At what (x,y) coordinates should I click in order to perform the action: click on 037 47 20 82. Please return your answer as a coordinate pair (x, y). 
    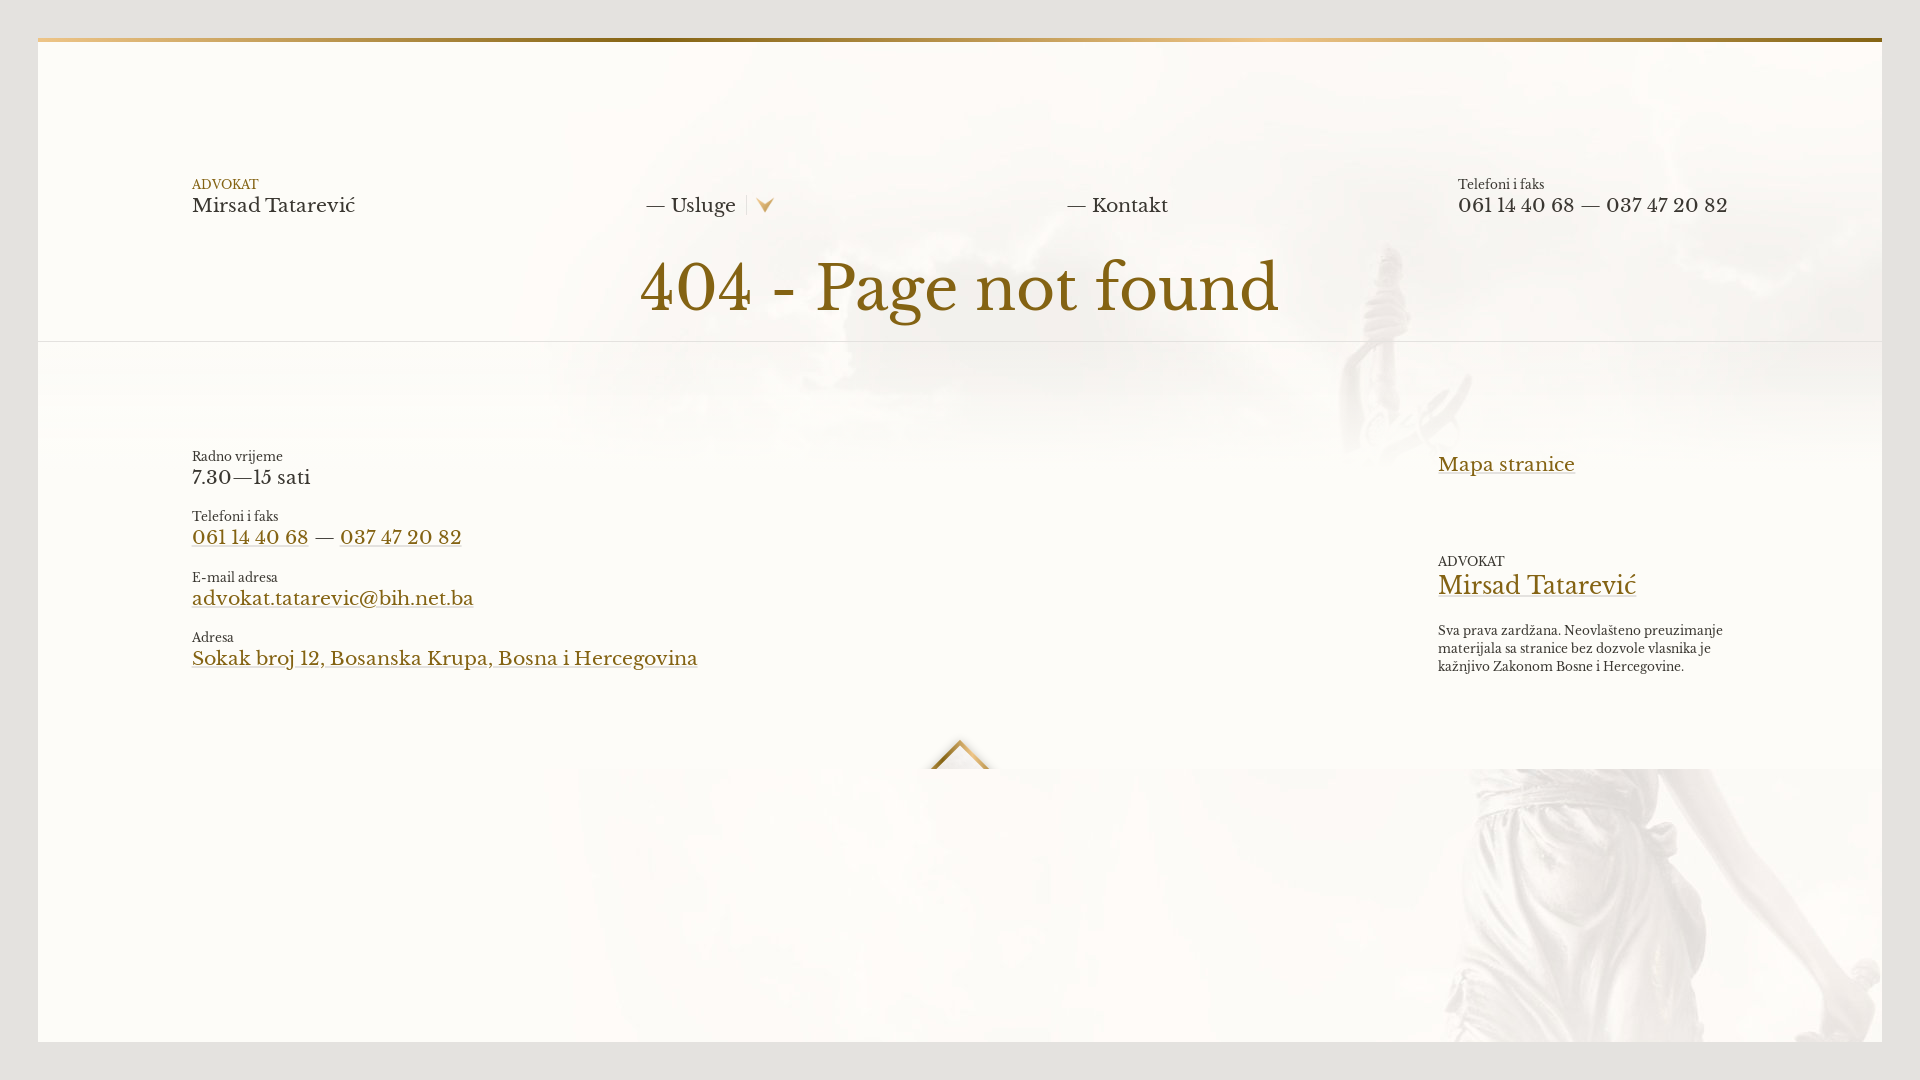
    Looking at the image, I should click on (1667, 214).